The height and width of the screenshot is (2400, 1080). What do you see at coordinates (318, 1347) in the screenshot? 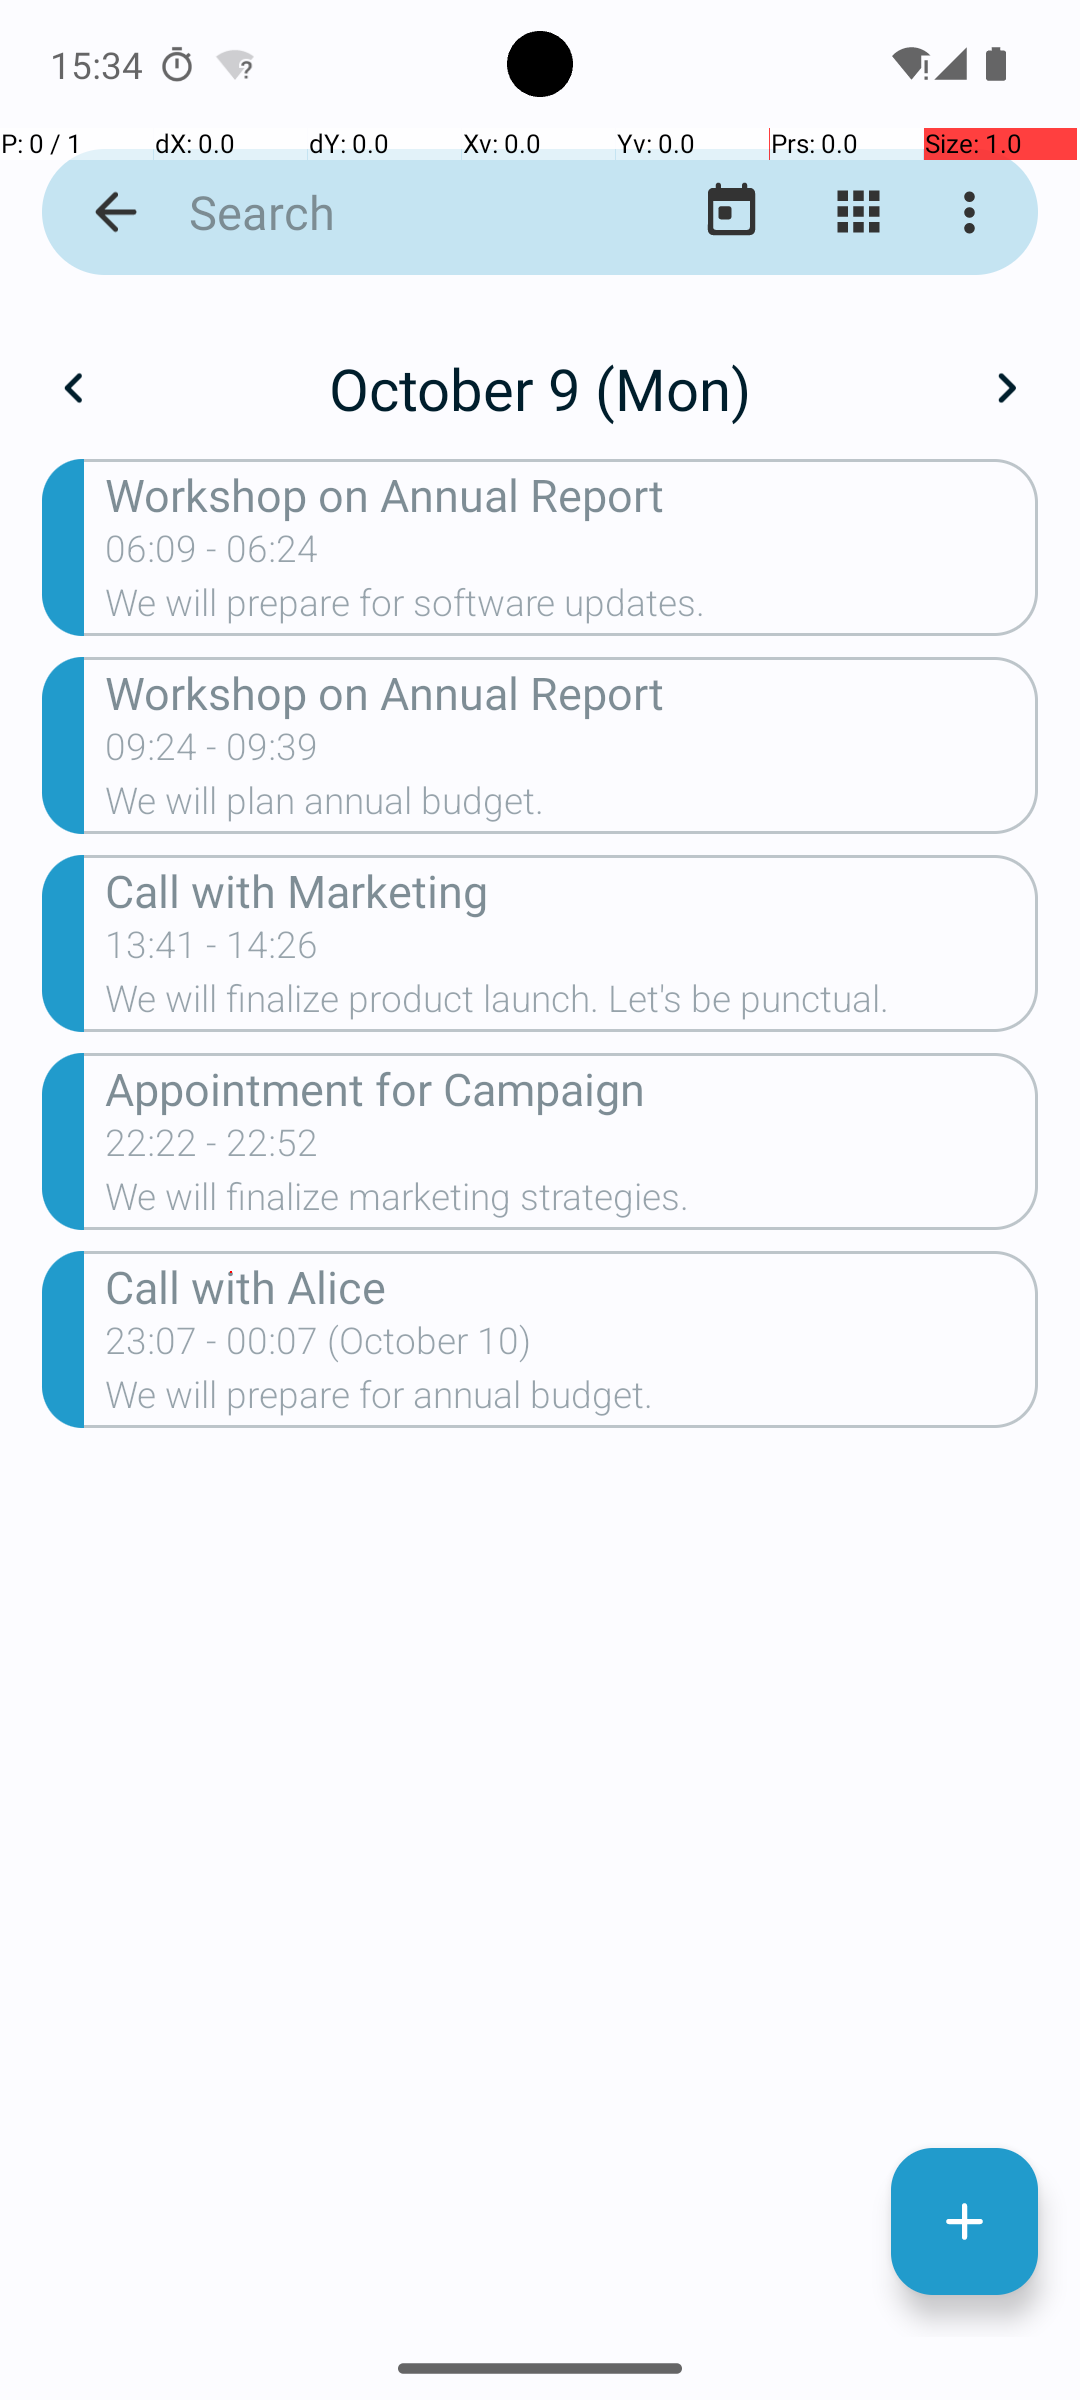
I see `23:07 - 00:07 (October 10)` at bounding box center [318, 1347].